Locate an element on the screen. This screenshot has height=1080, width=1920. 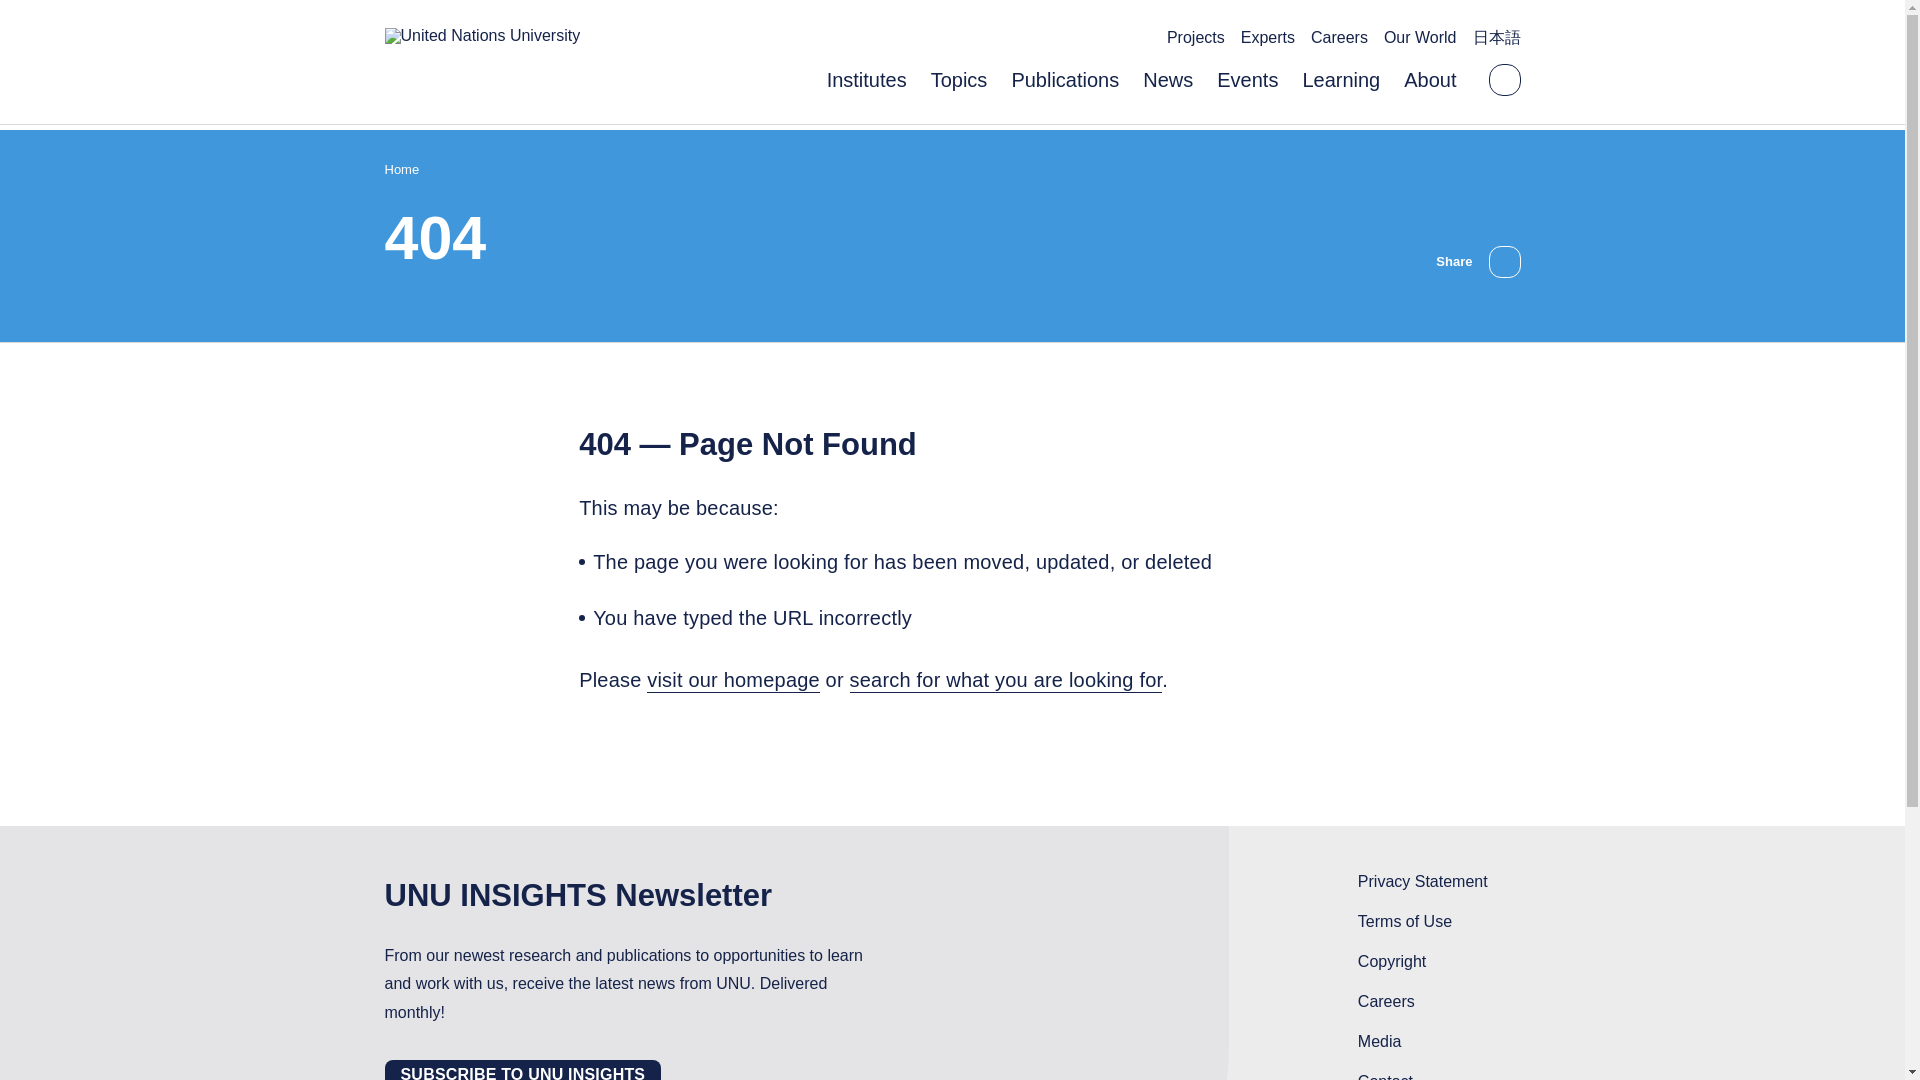
News is located at coordinates (1167, 80).